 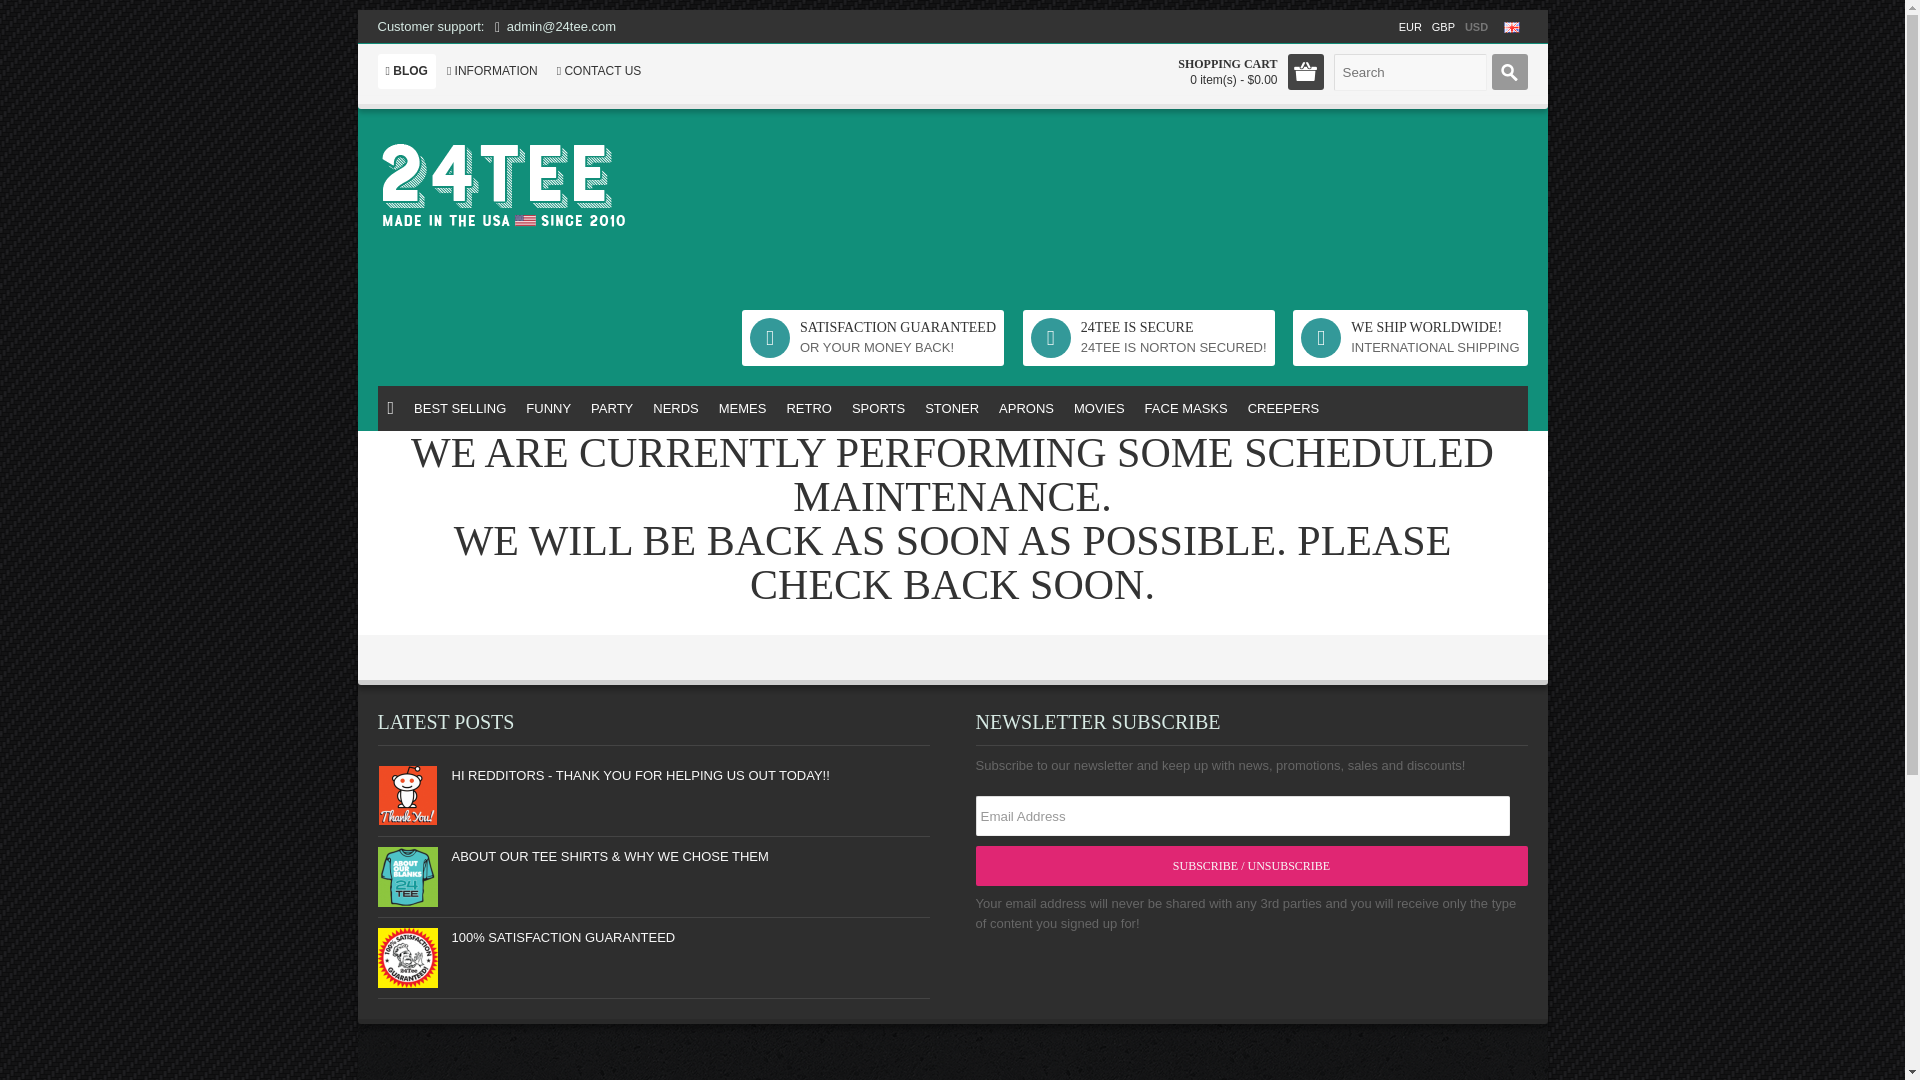 What do you see at coordinates (552, 184) in the screenshot?
I see `24TEE LLC` at bounding box center [552, 184].